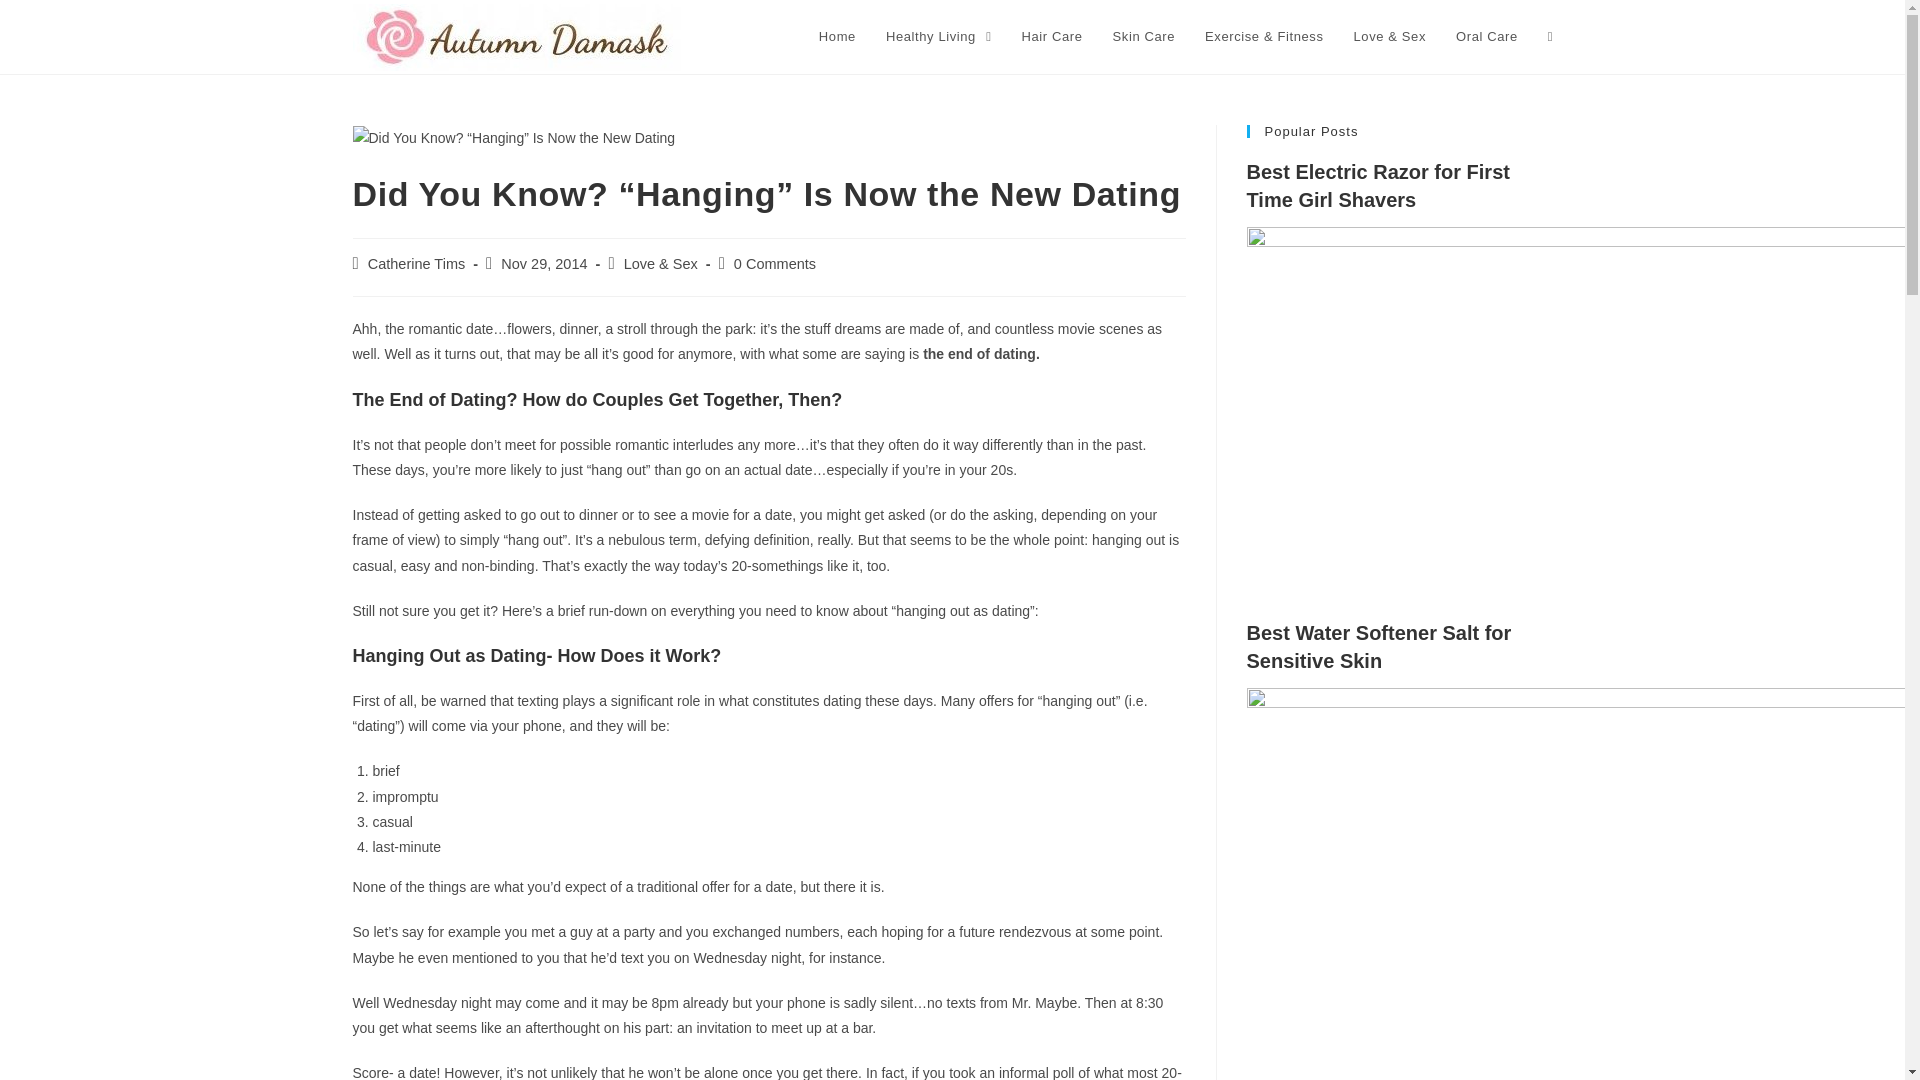 This screenshot has width=1920, height=1080. Describe the element at coordinates (938, 37) in the screenshot. I see `Healthy Living` at that location.